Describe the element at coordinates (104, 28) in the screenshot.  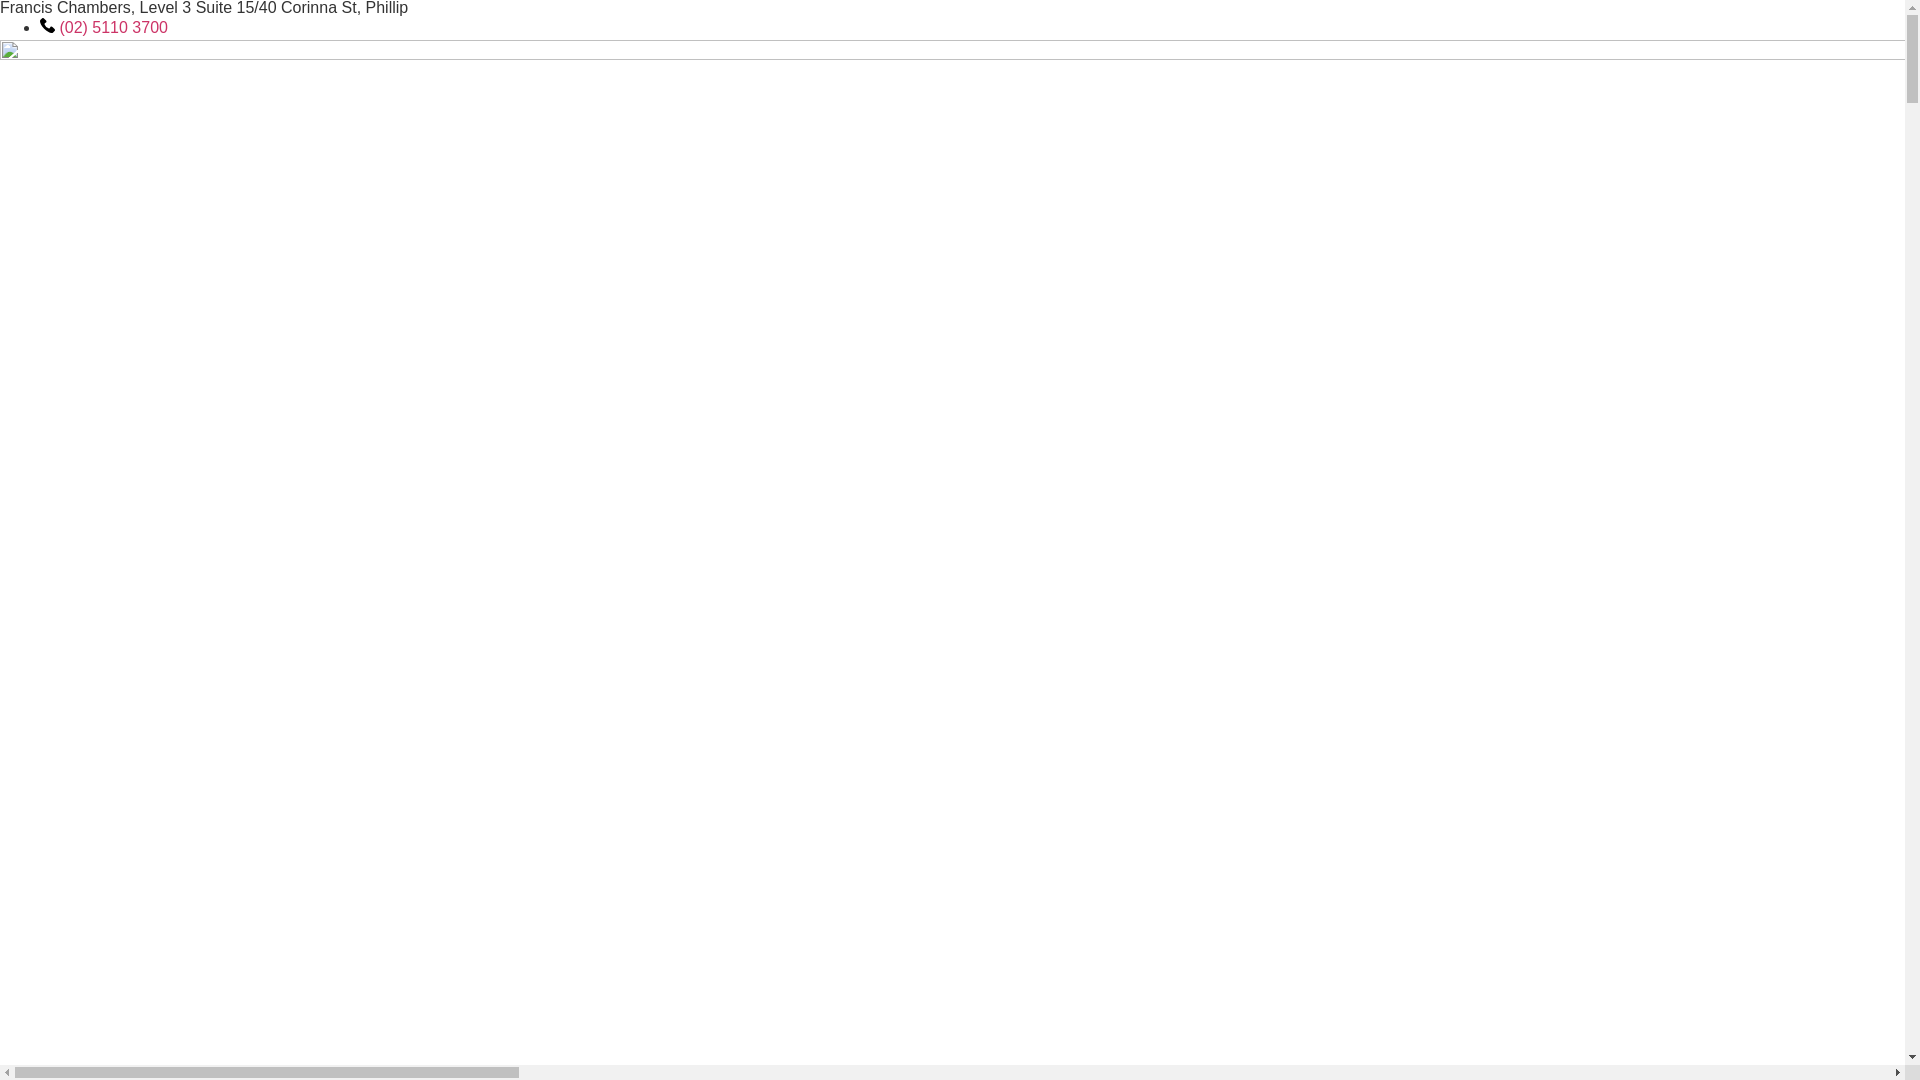
I see `(02) 5110 3700` at that location.